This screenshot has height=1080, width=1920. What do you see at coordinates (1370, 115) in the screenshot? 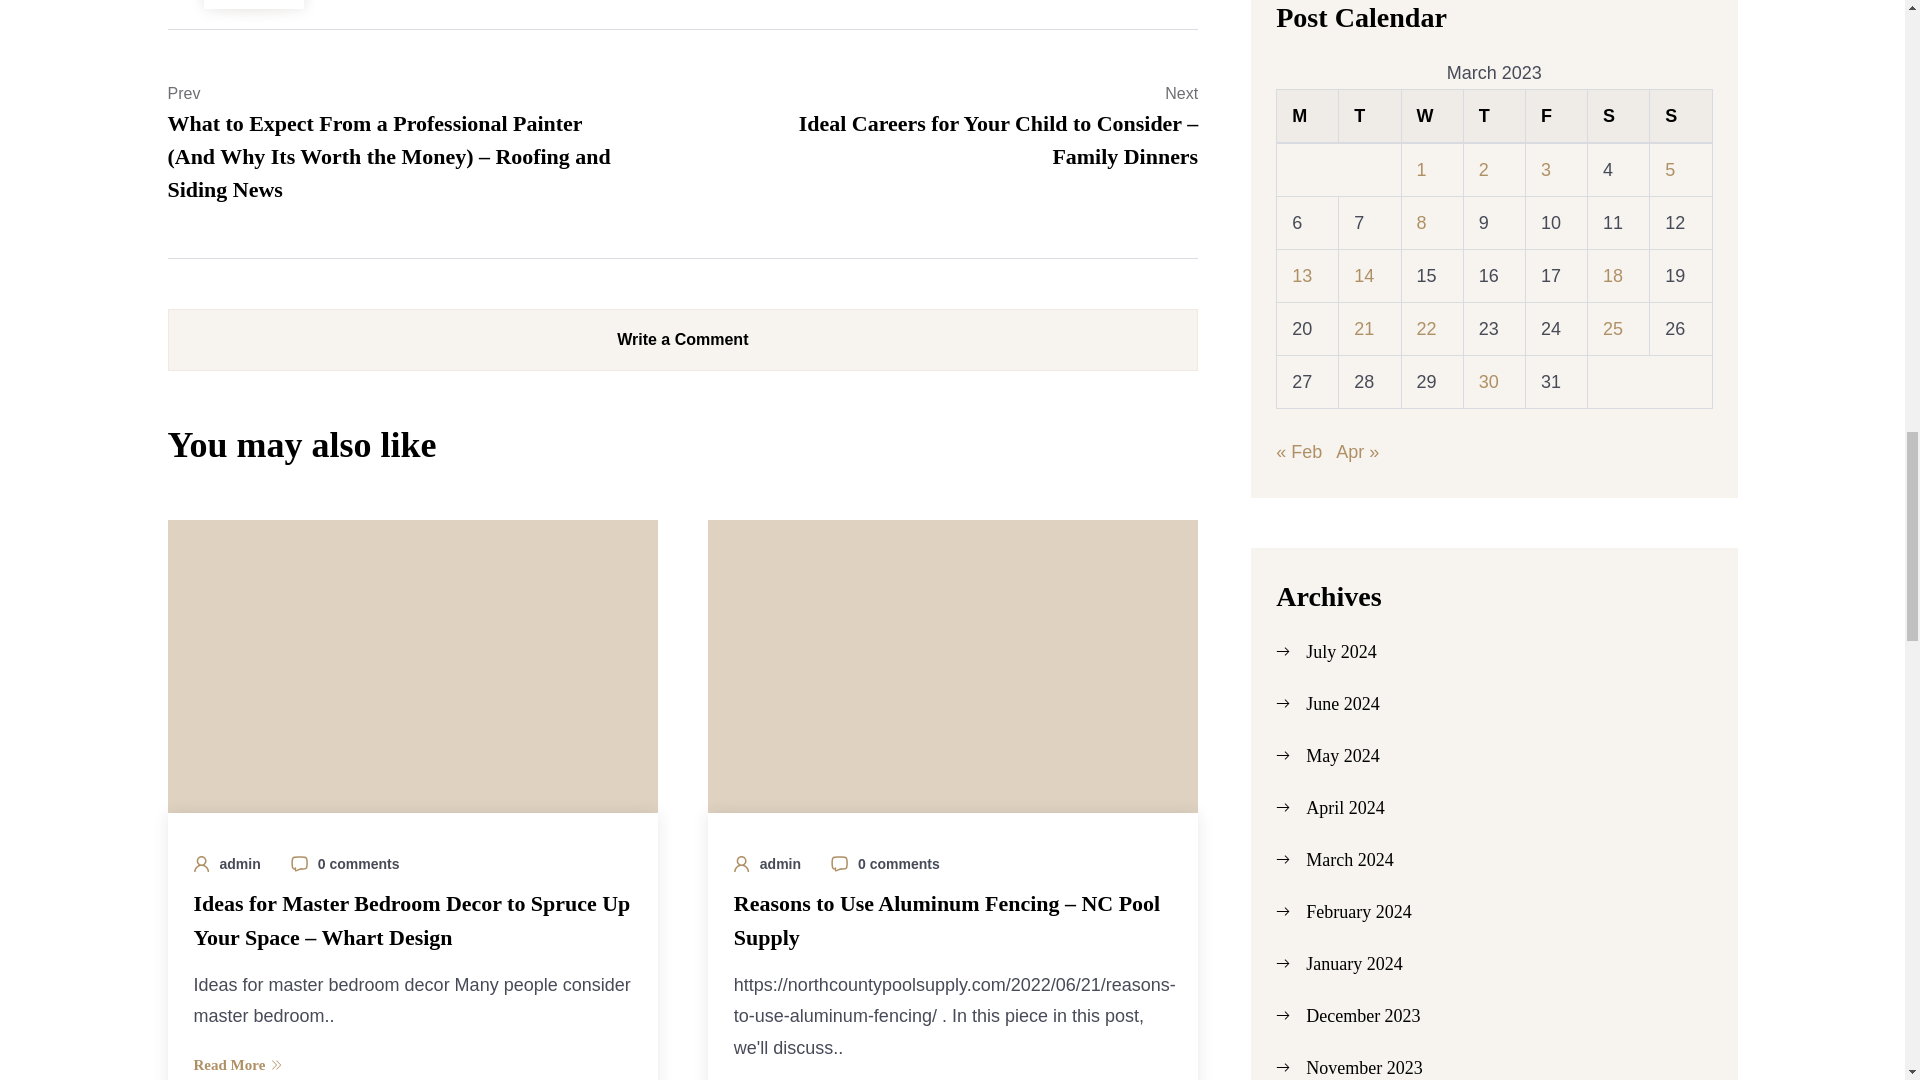
I see `Tuesday` at bounding box center [1370, 115].